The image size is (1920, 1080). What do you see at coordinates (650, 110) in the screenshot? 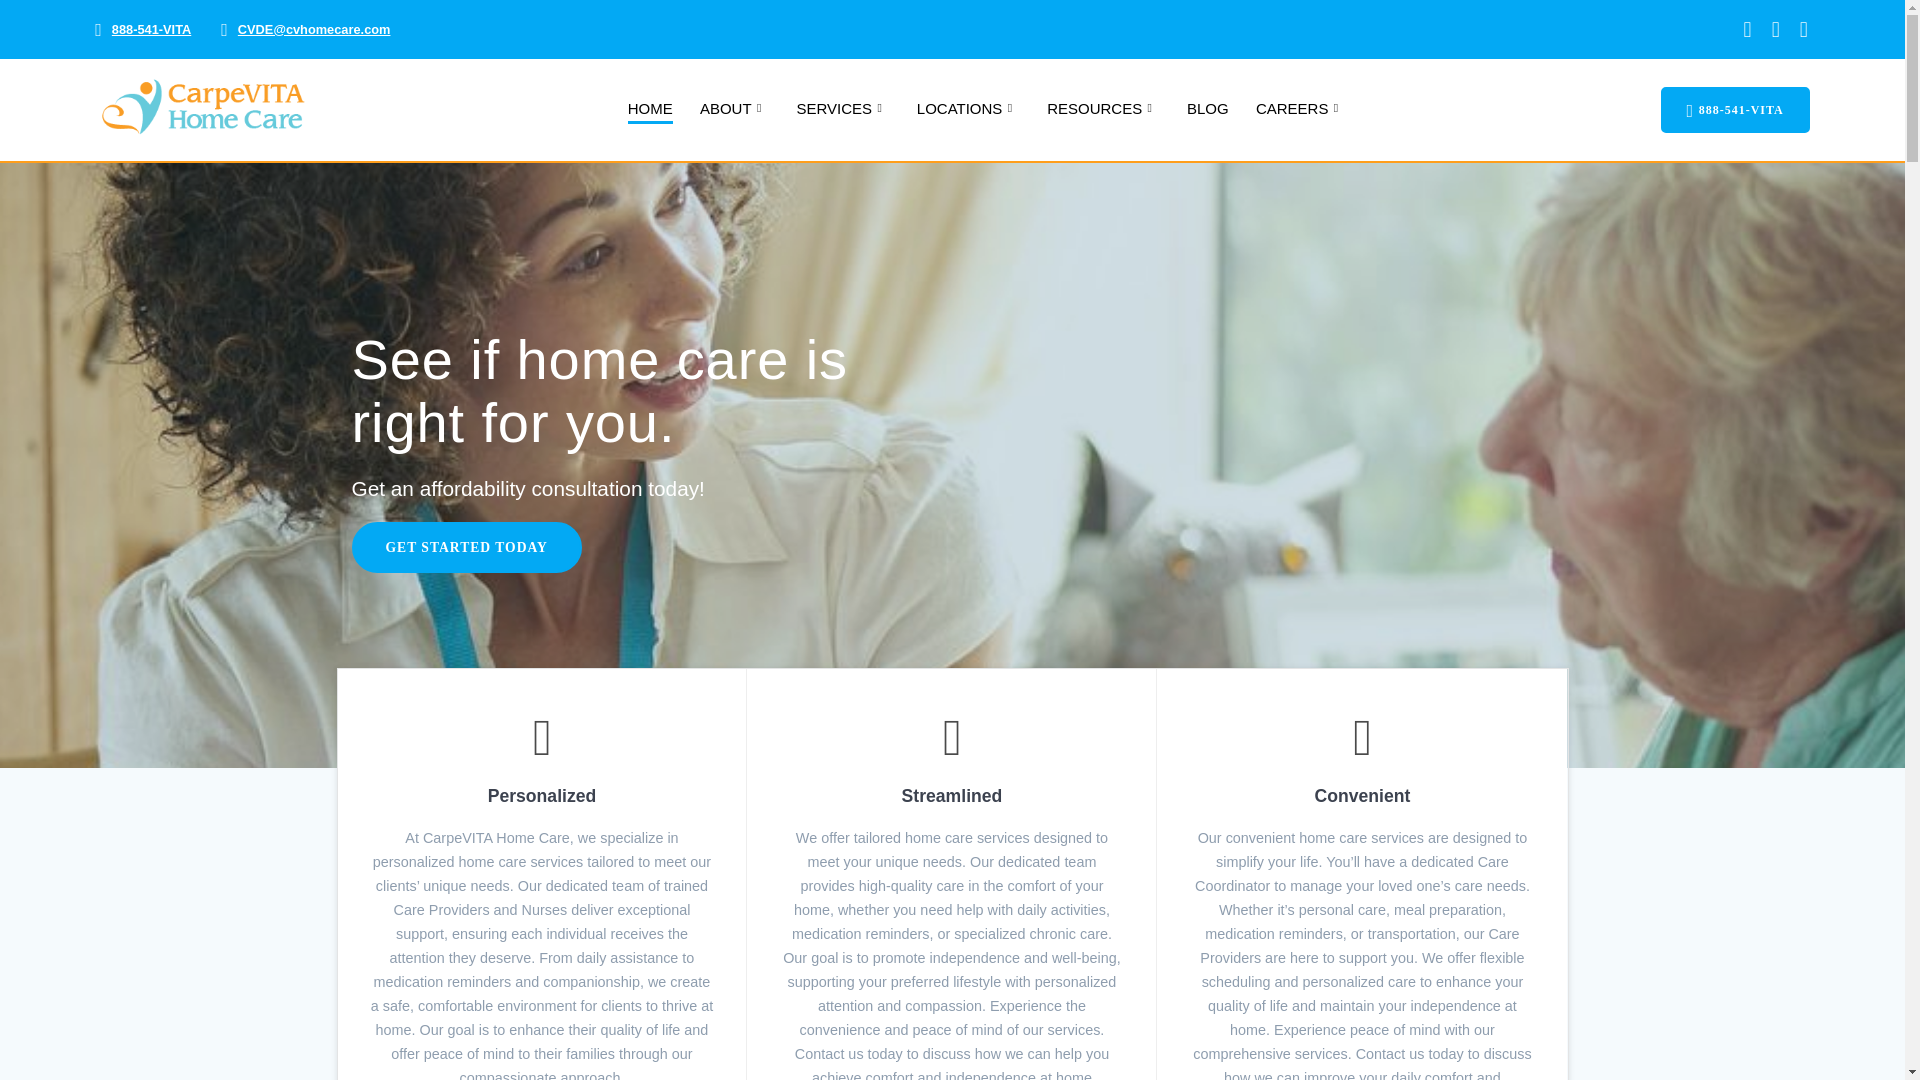
I see `HOME` at bounding box center [650, 110].